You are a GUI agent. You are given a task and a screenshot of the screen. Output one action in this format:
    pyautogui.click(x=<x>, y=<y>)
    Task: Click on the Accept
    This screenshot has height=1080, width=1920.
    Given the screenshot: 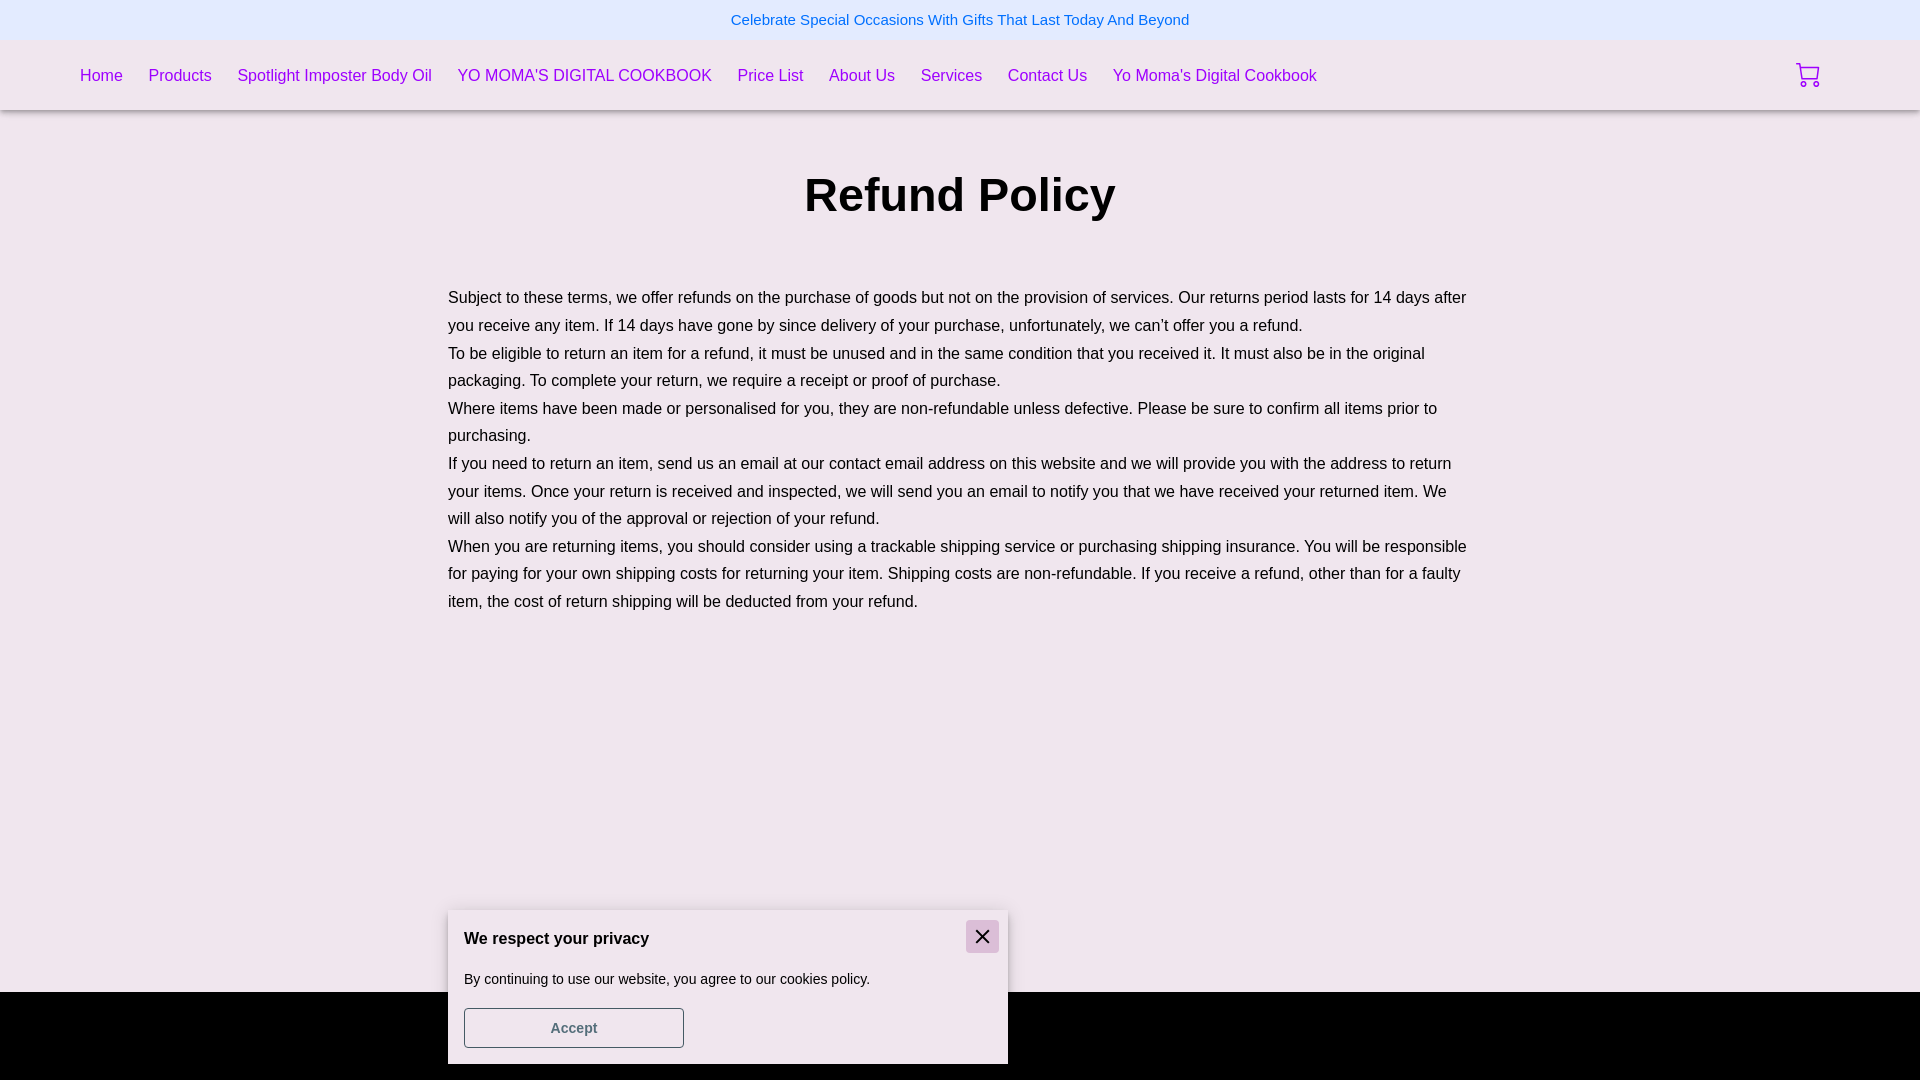 What is the action you would take?
    pyautogui.click(x=574, y=1027)
    